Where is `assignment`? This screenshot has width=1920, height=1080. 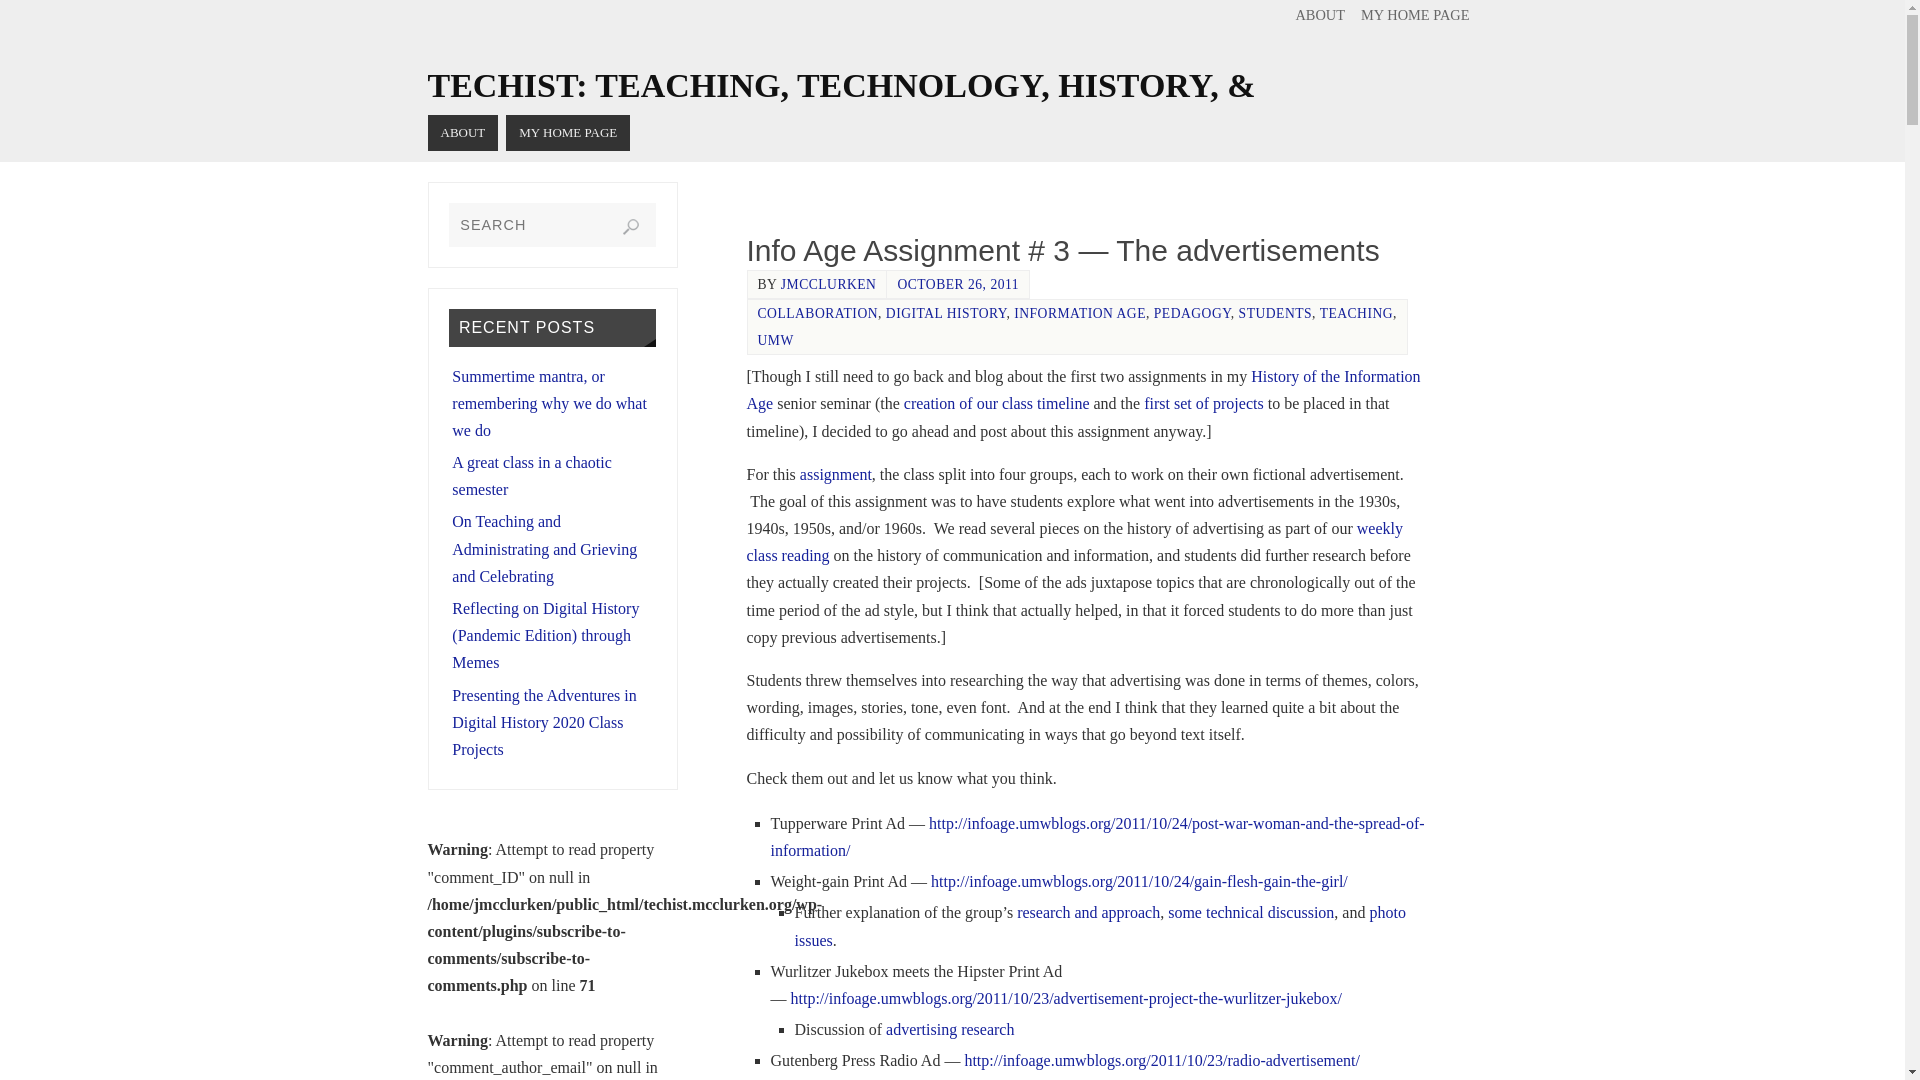 assignment is located at coordinates (836, 474).